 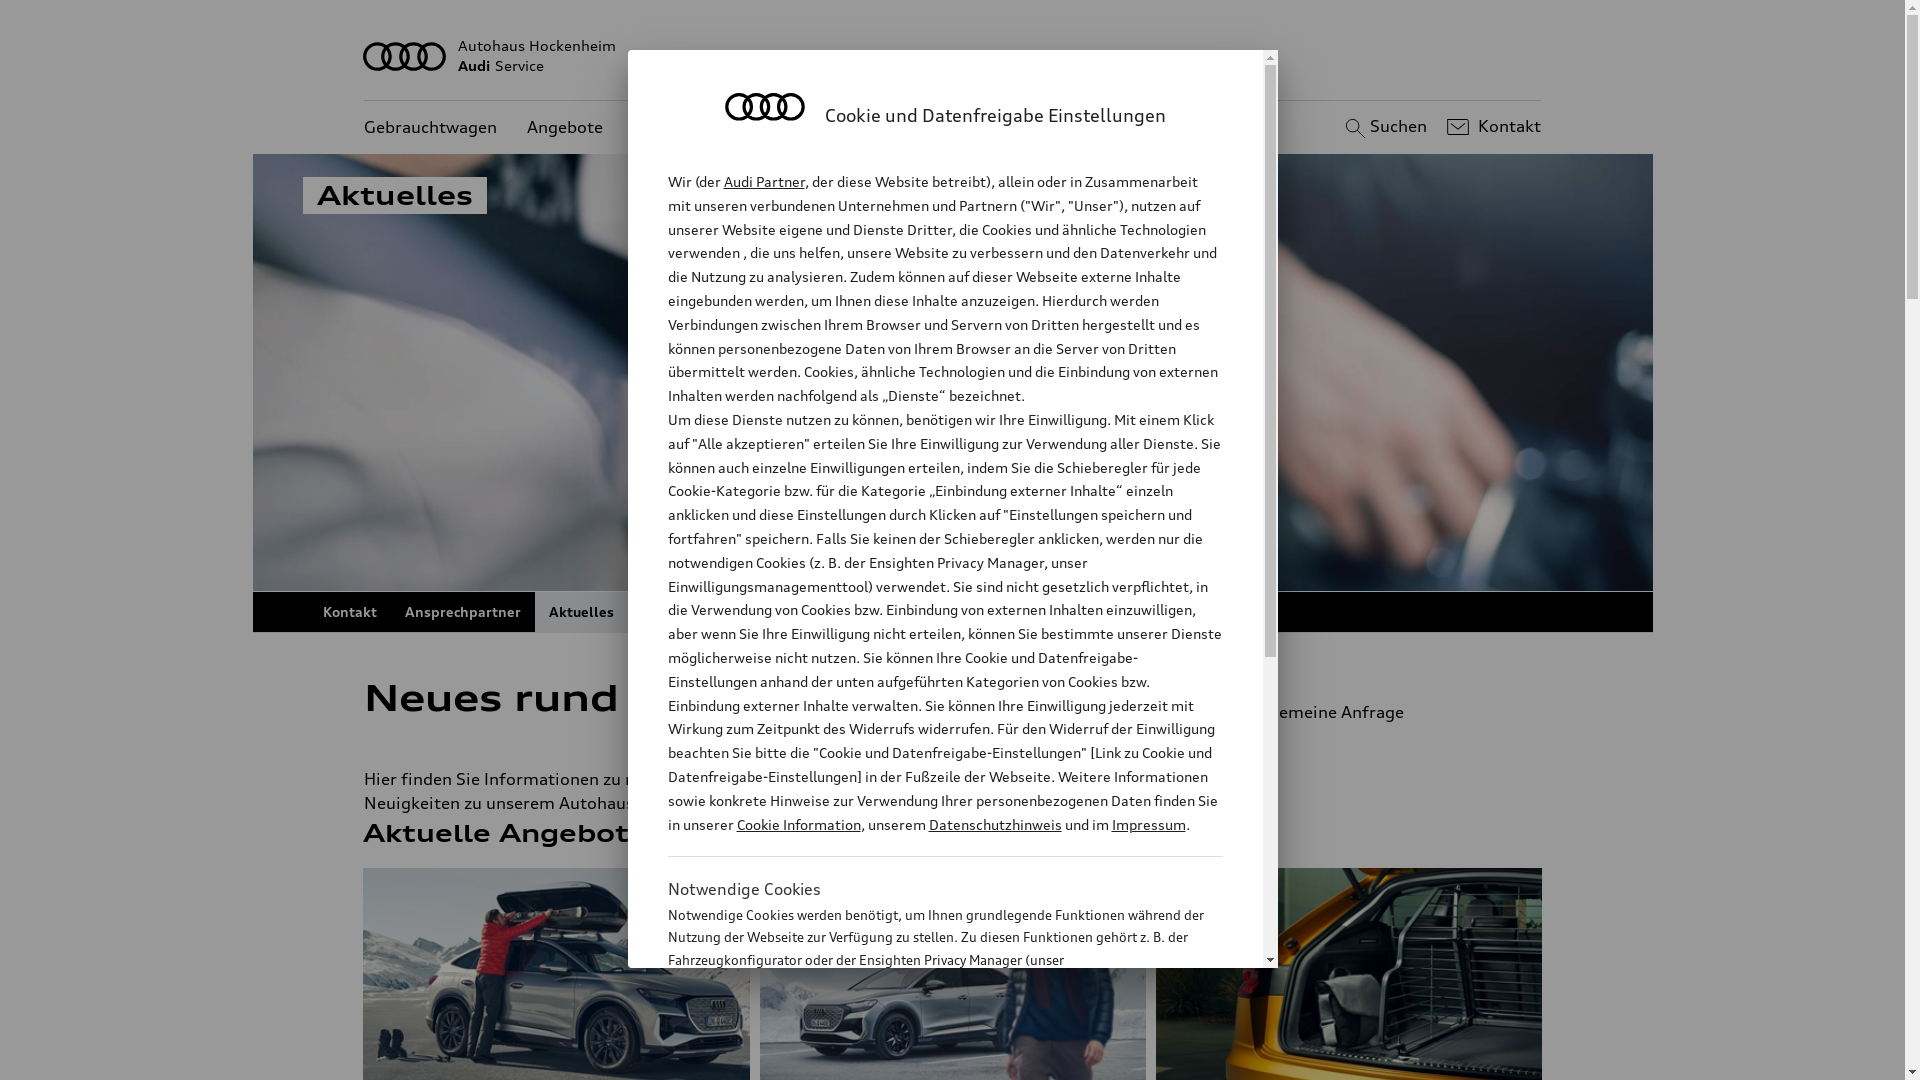 What do you see at coordinates (1378, 712) in the screenshot?
I see `Allgemeine Anfrage` at bounding box center [1378, 712].